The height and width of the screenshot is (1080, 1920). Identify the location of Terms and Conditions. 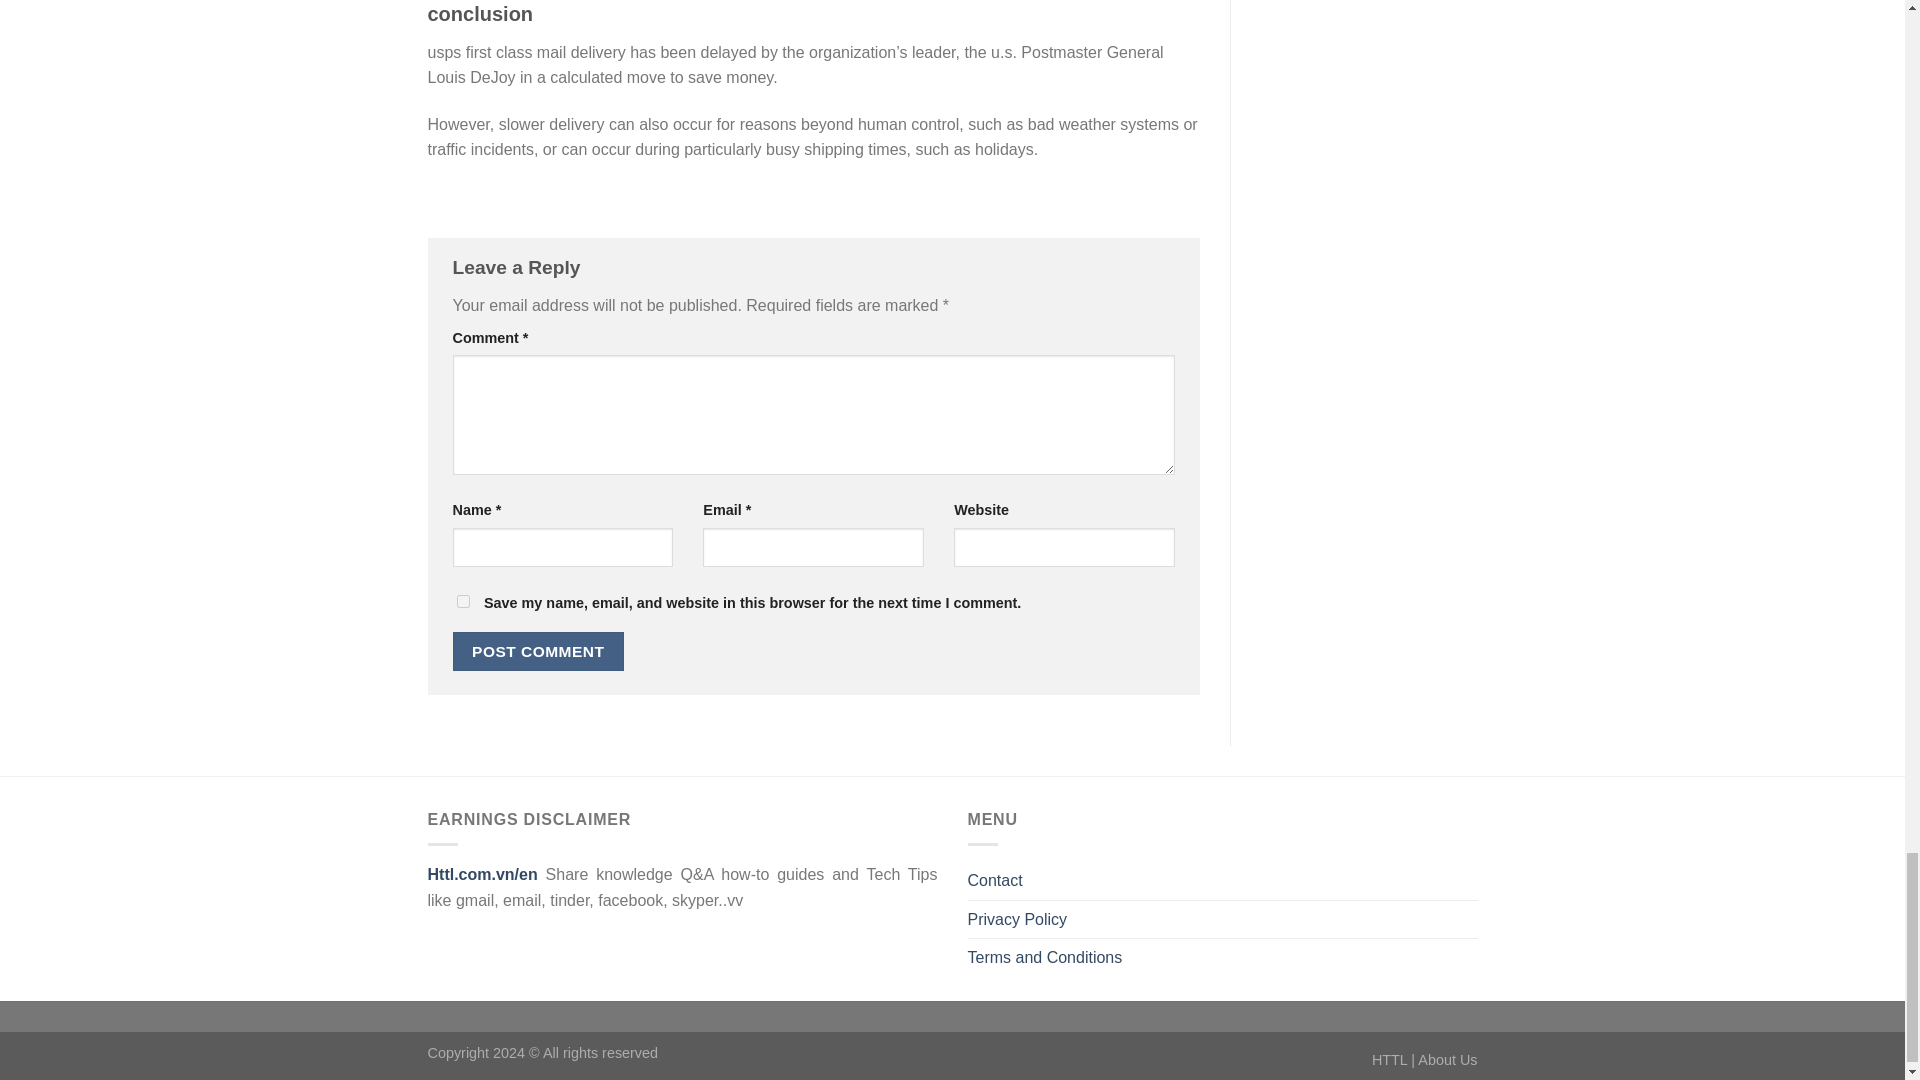
(1045, 958).